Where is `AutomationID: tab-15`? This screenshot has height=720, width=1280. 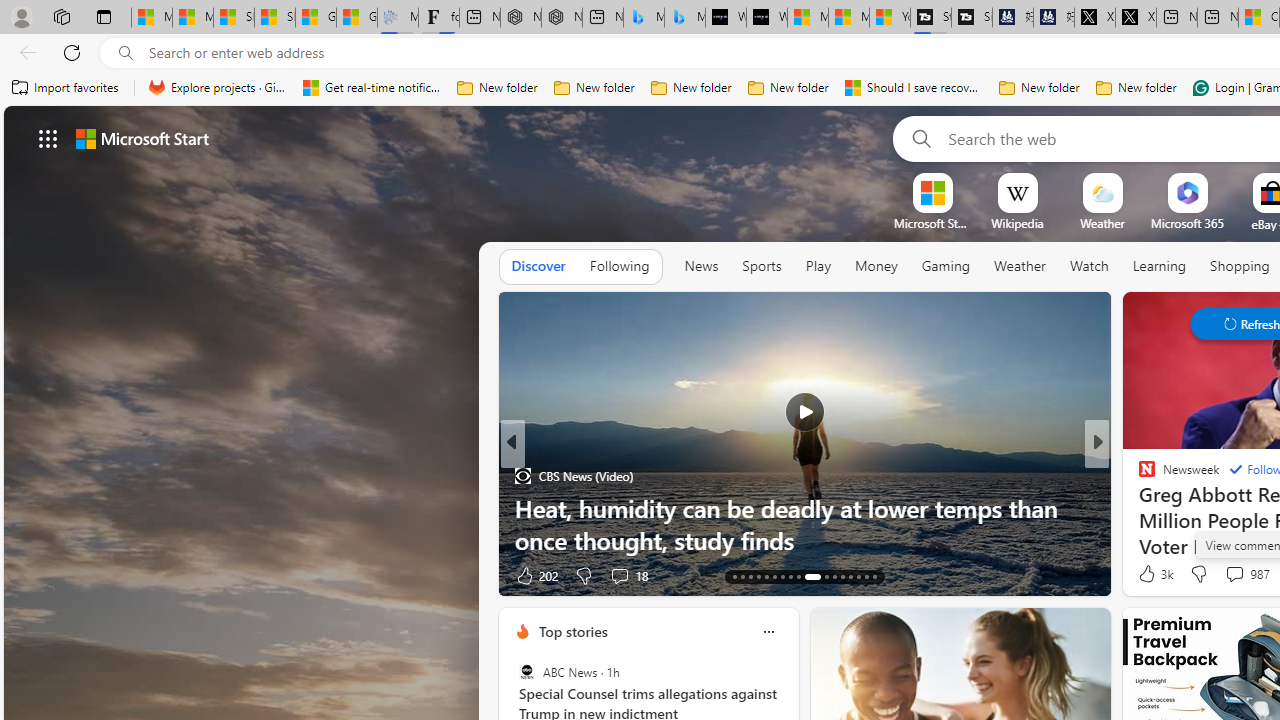
AutomationID: tab-15 is located at coordinates (750, 576).